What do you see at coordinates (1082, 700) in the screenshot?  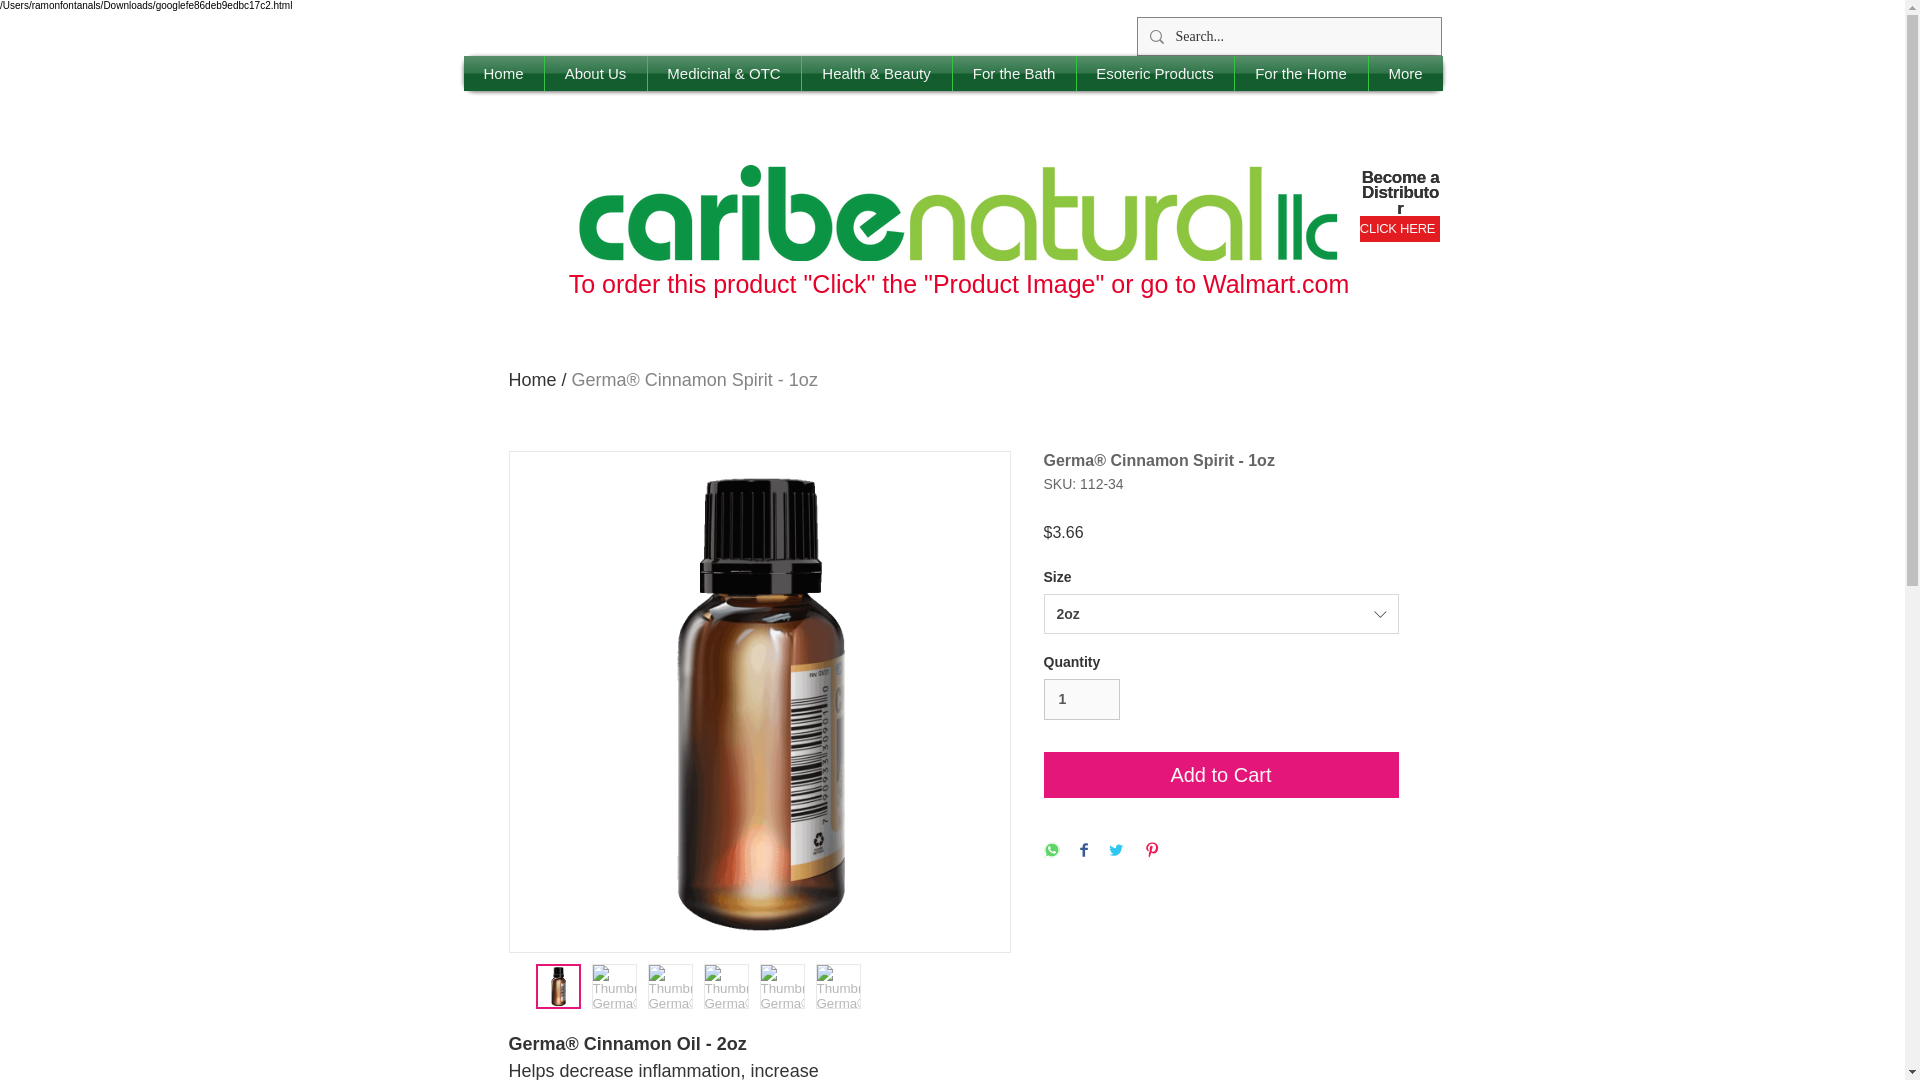 I see `1` at bounding box center [1082, 700].